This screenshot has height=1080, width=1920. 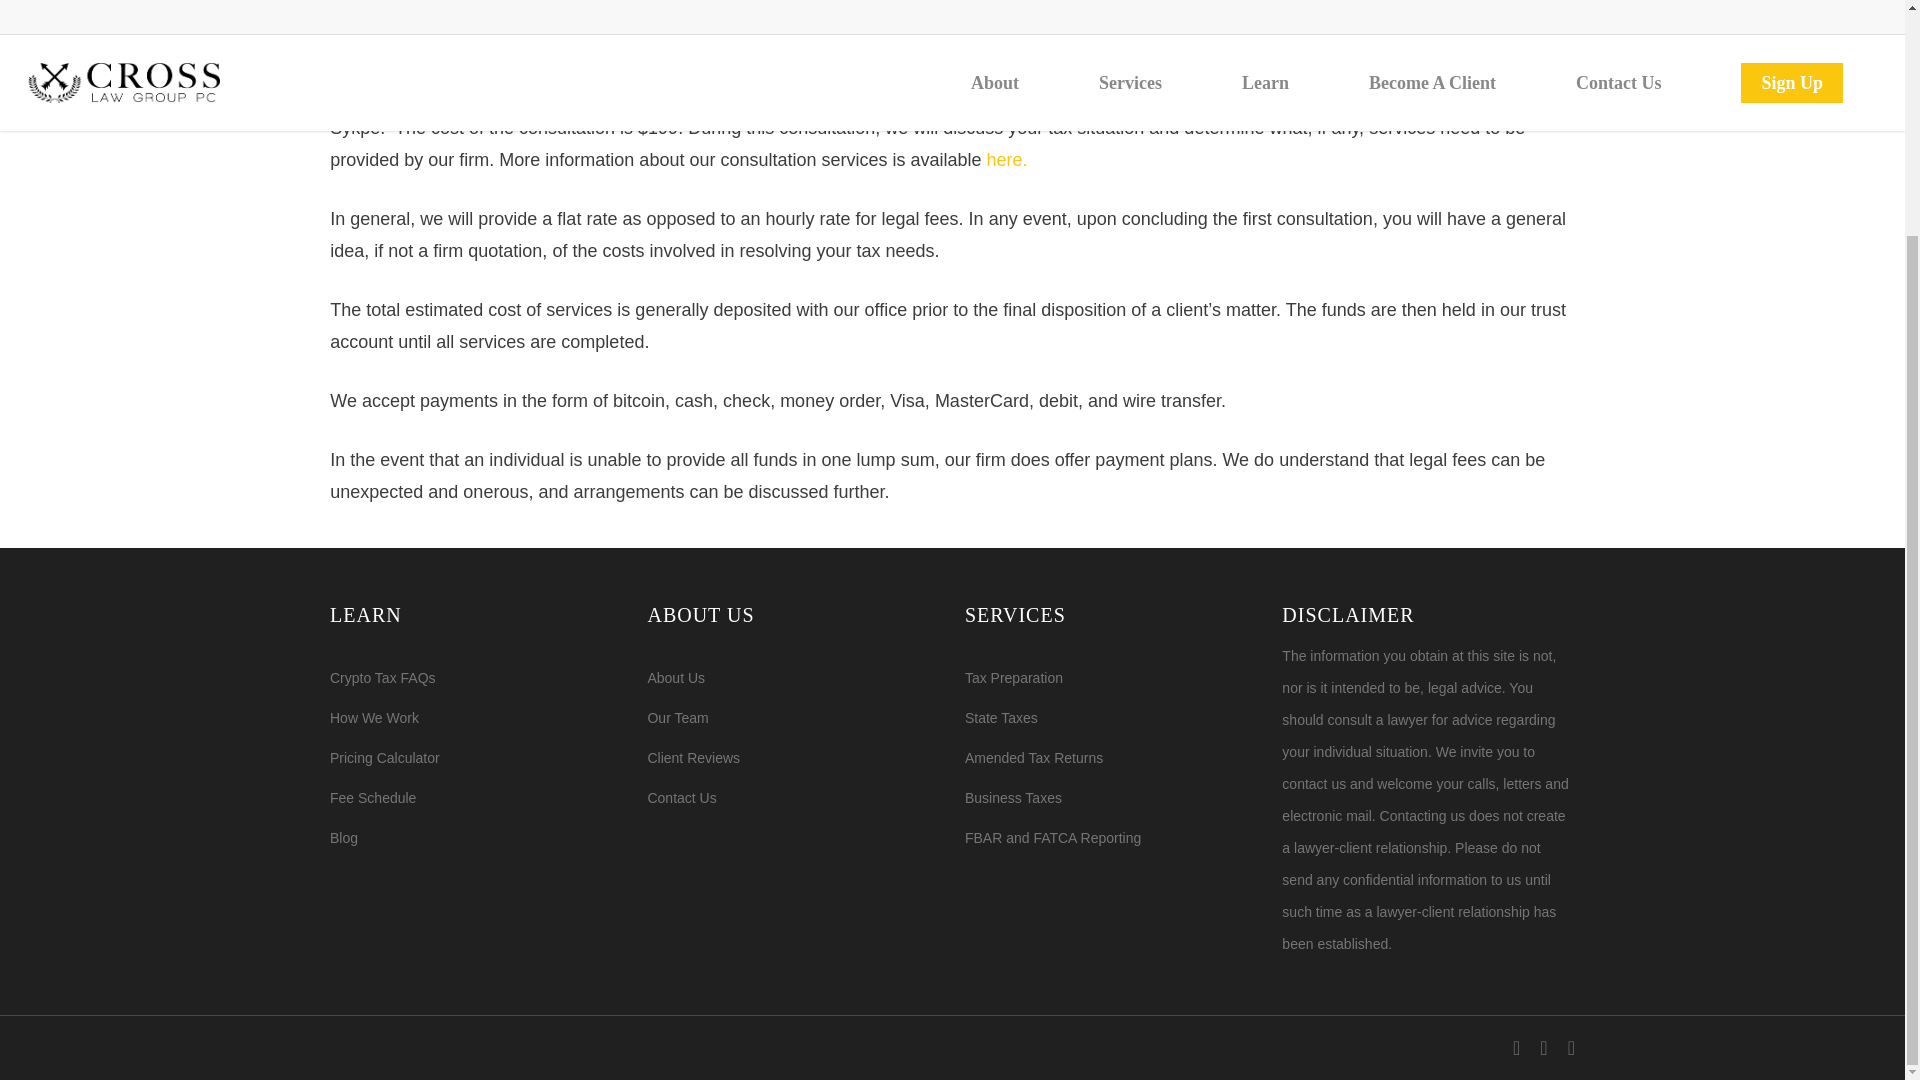 What do you see at coordinates (476, 758) in the screenshot?
I see `Pricing Calculator` at bounding box center [476, 758].